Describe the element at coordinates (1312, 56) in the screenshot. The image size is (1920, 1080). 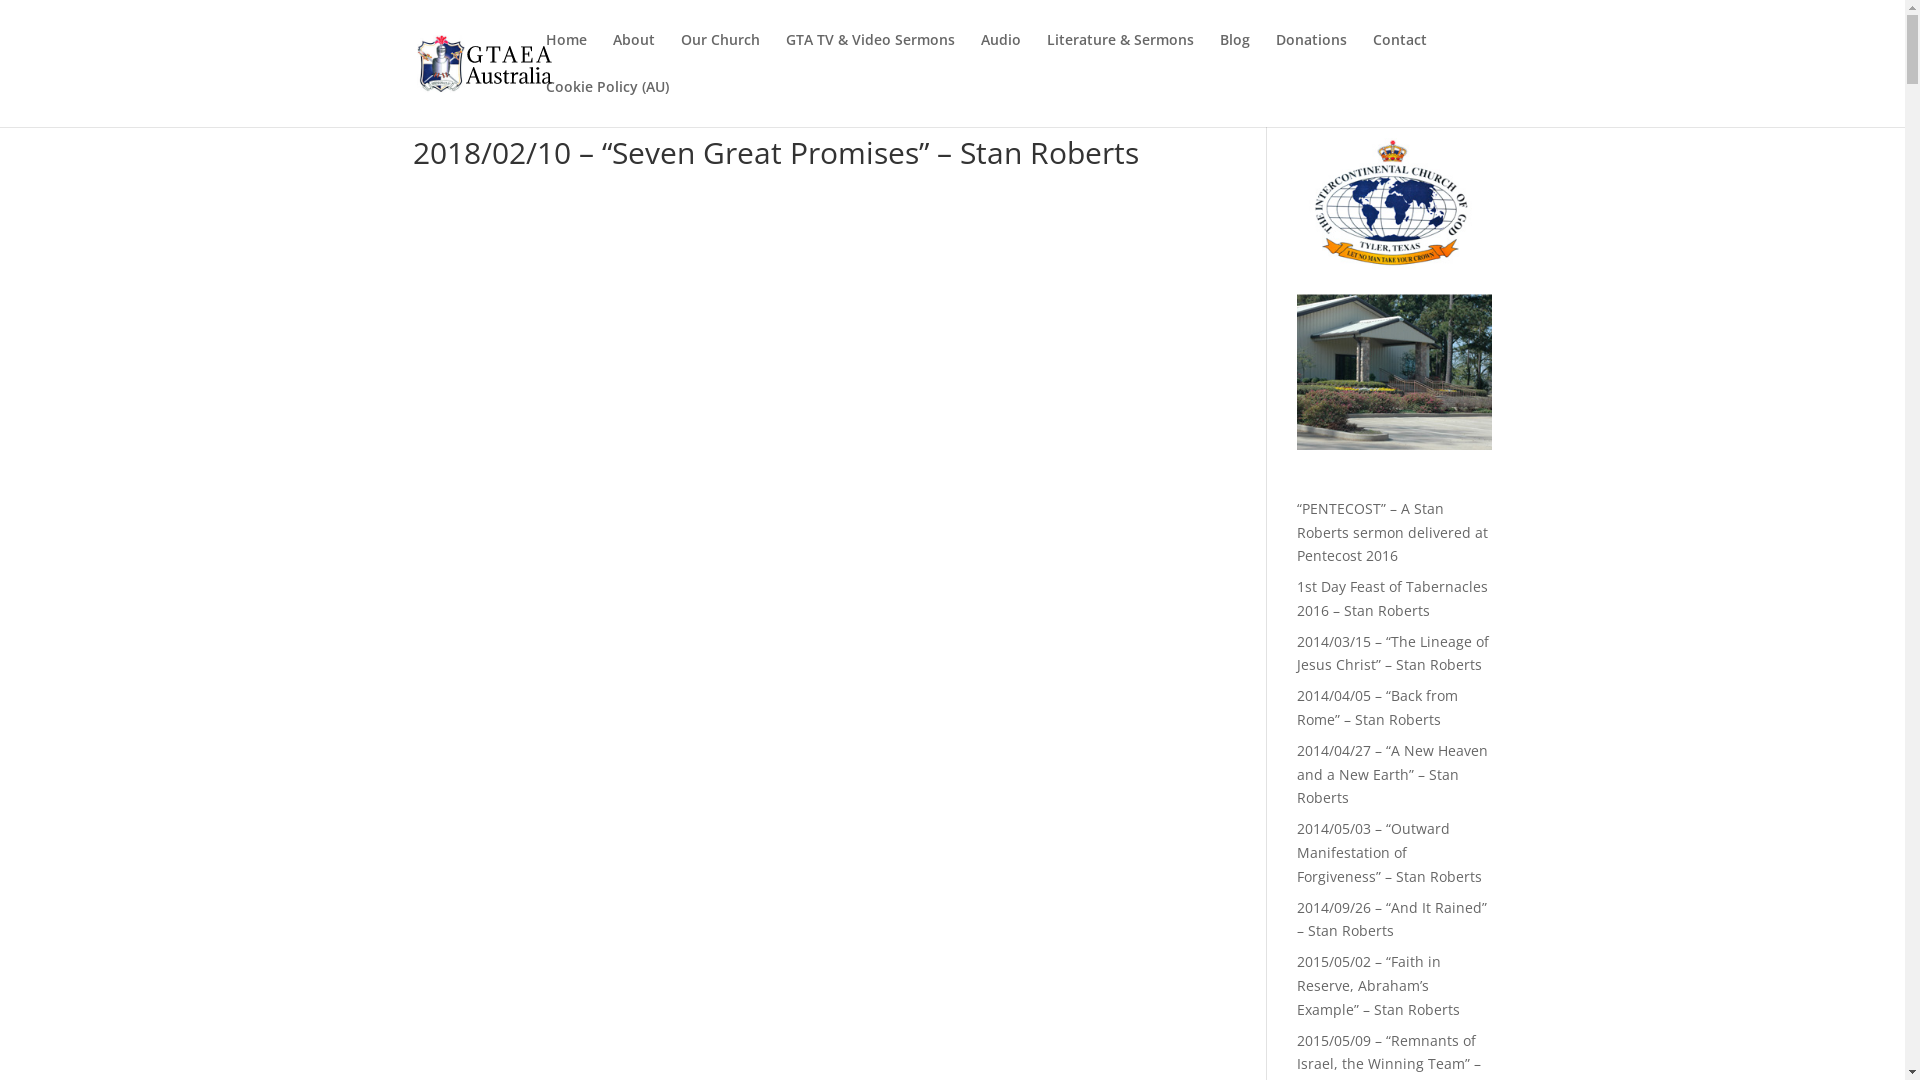
I see `Donations` at that location.